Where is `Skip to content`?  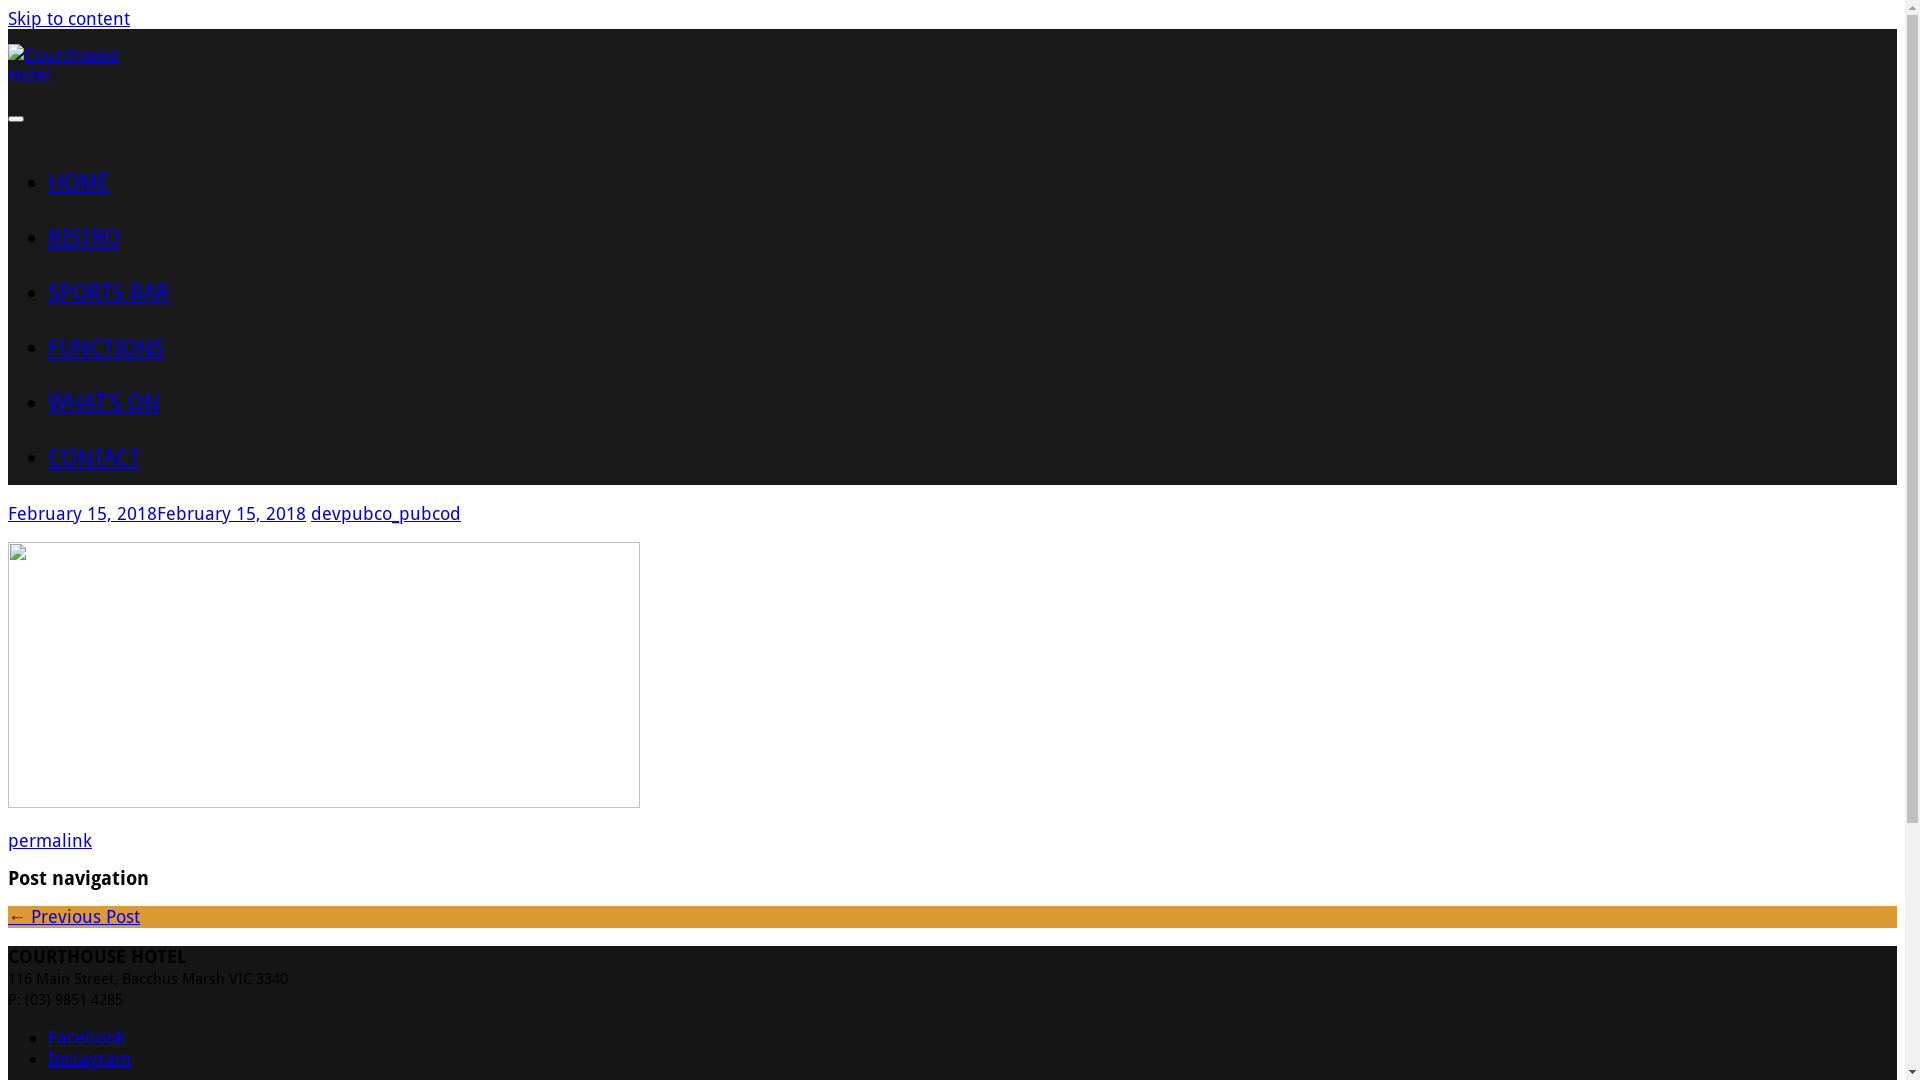 Skip to content is located at coordinates (69, 18).